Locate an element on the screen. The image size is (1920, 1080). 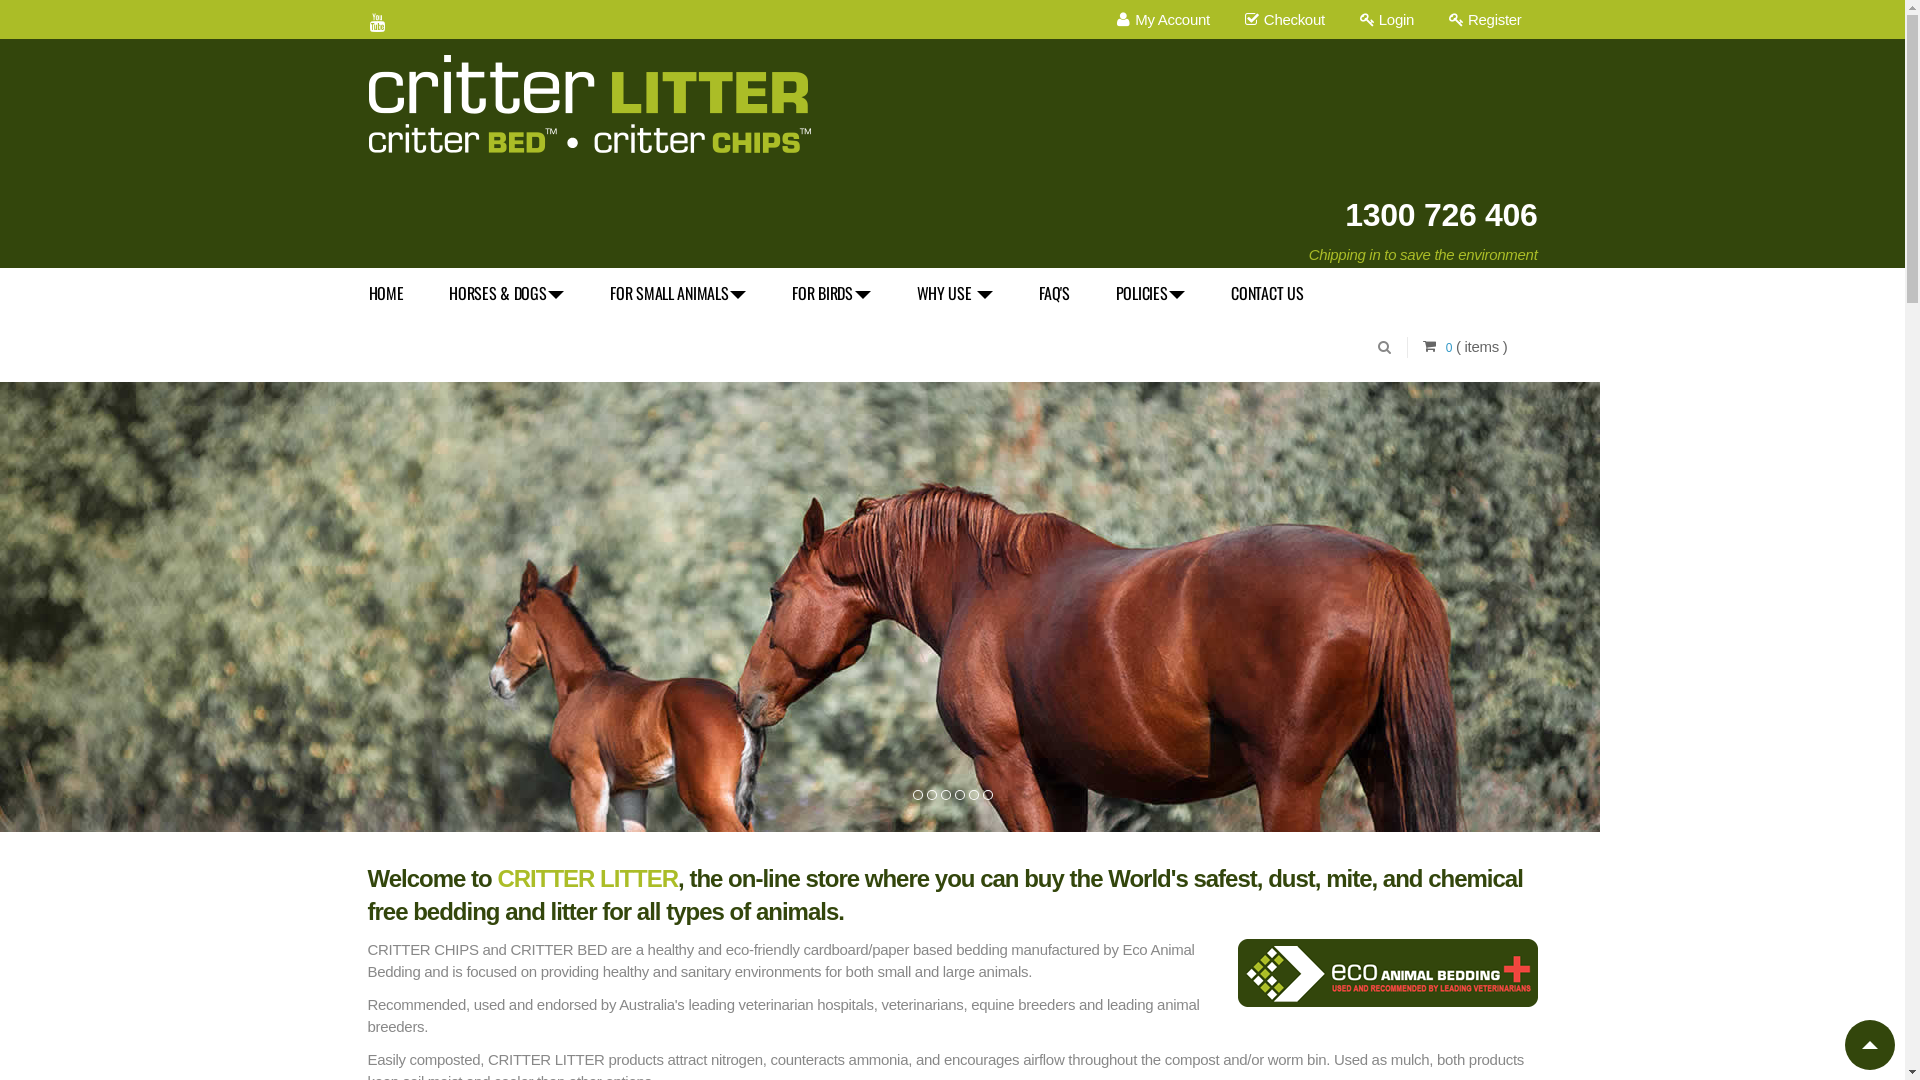
Dust Free Cat Bedding is located at coordinates (945, 795).